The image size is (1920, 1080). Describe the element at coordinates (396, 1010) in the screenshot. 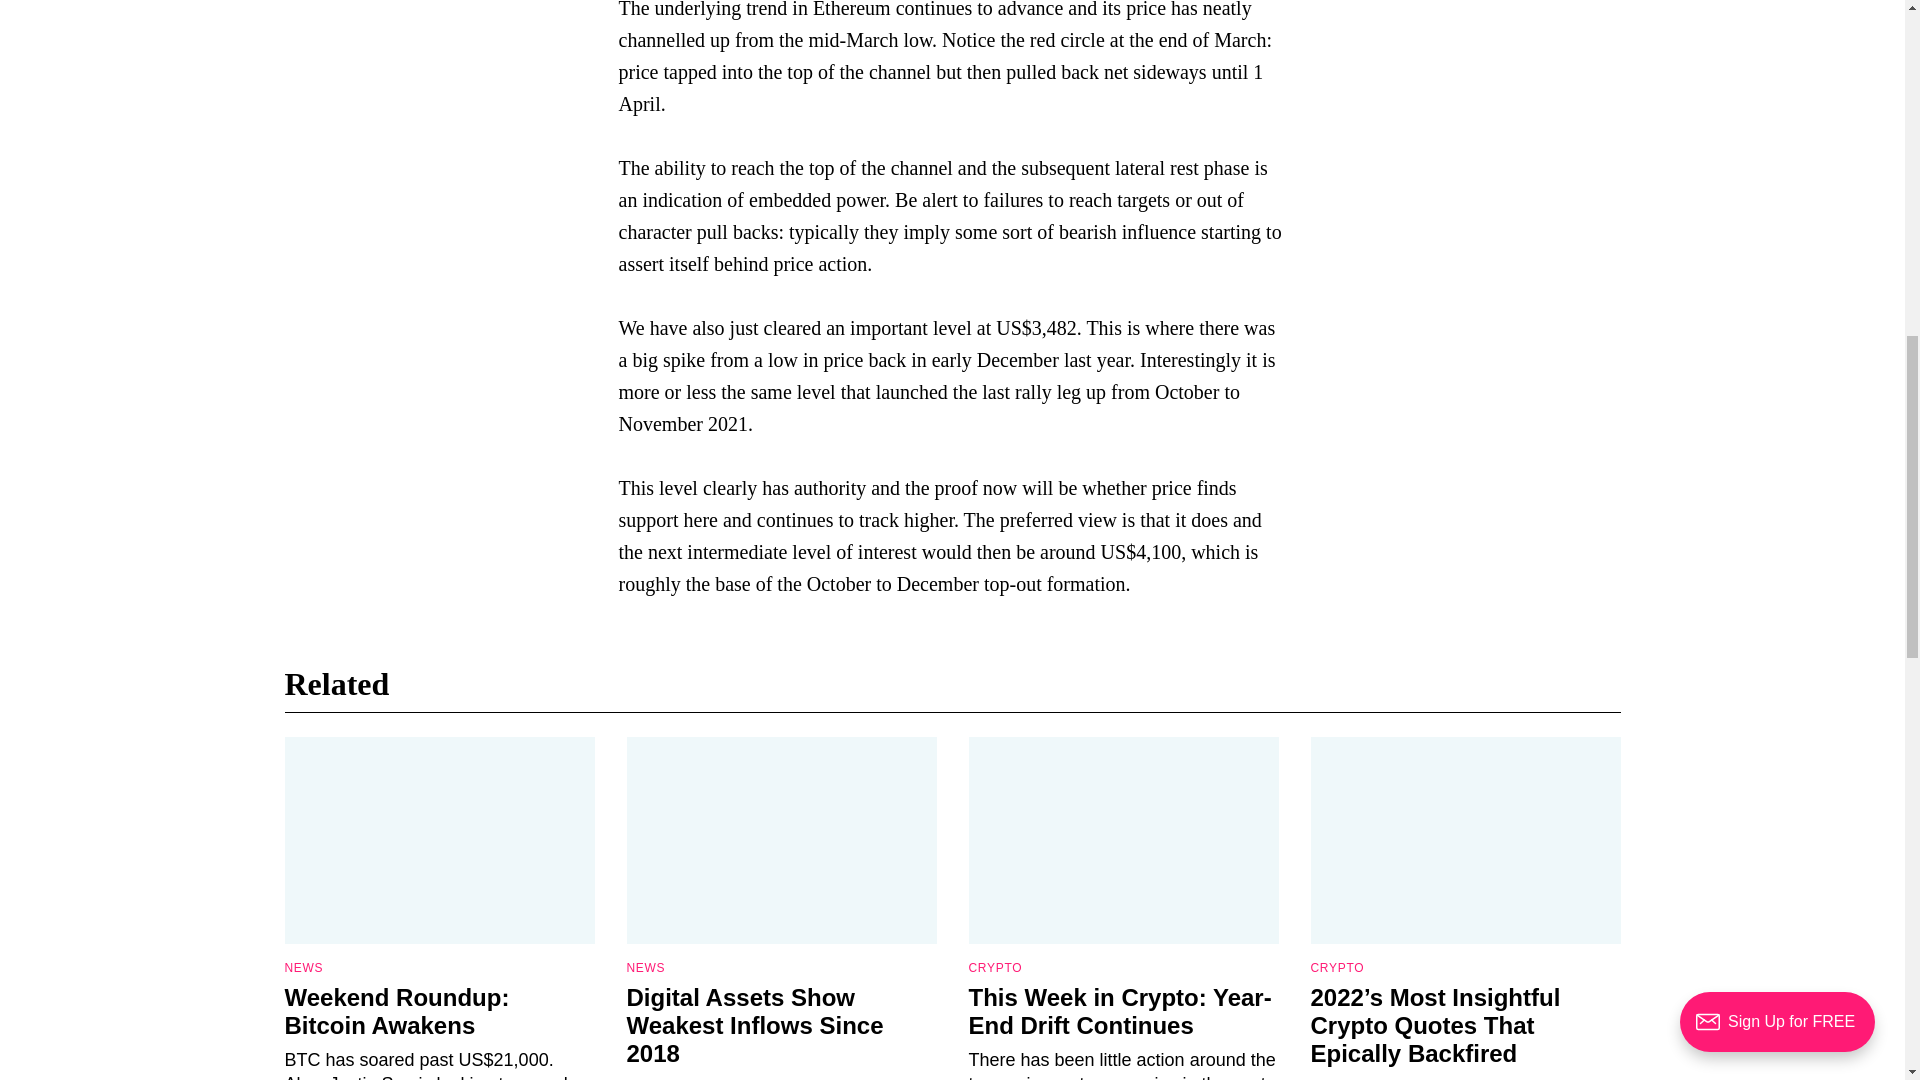

I see `Weekend Roundup: Bitcoin Awakens` at that location.